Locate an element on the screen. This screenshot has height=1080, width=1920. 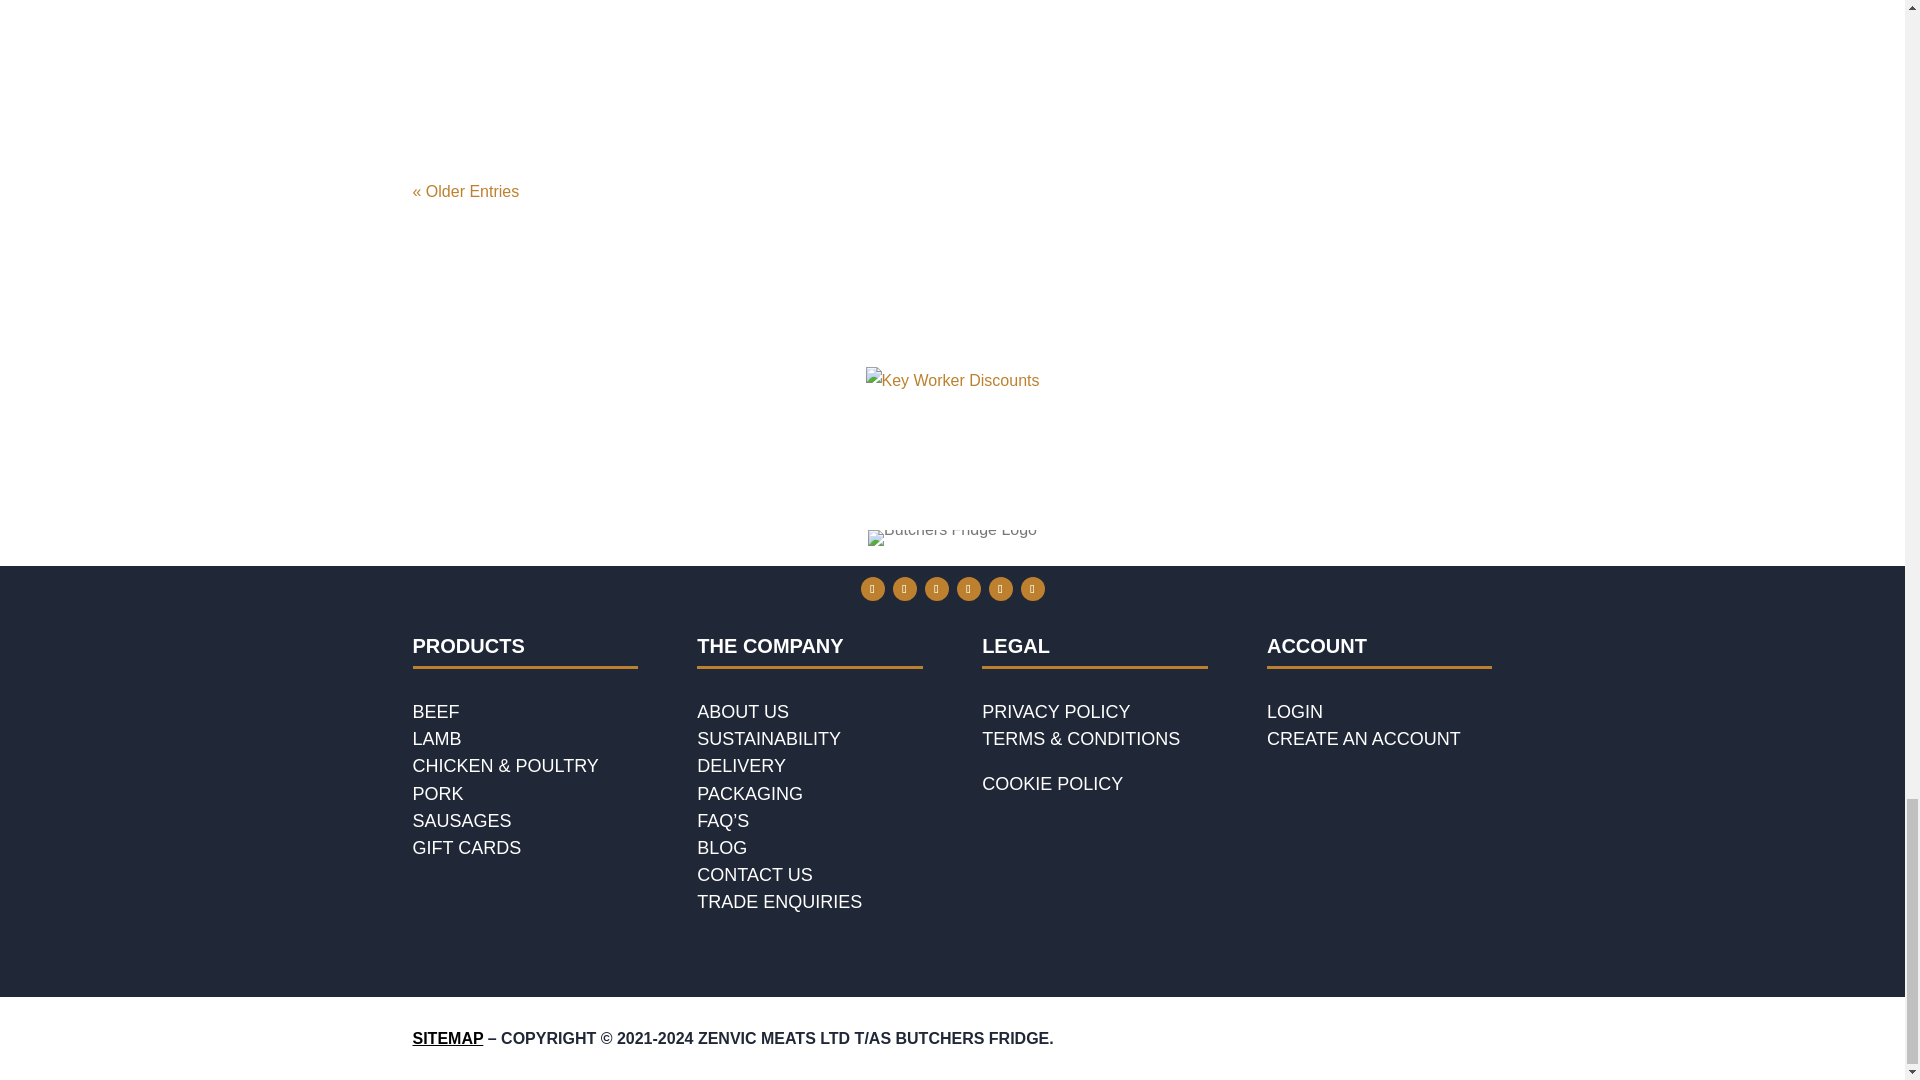
Follow on TikTok is located at coordinates (1032, 588).